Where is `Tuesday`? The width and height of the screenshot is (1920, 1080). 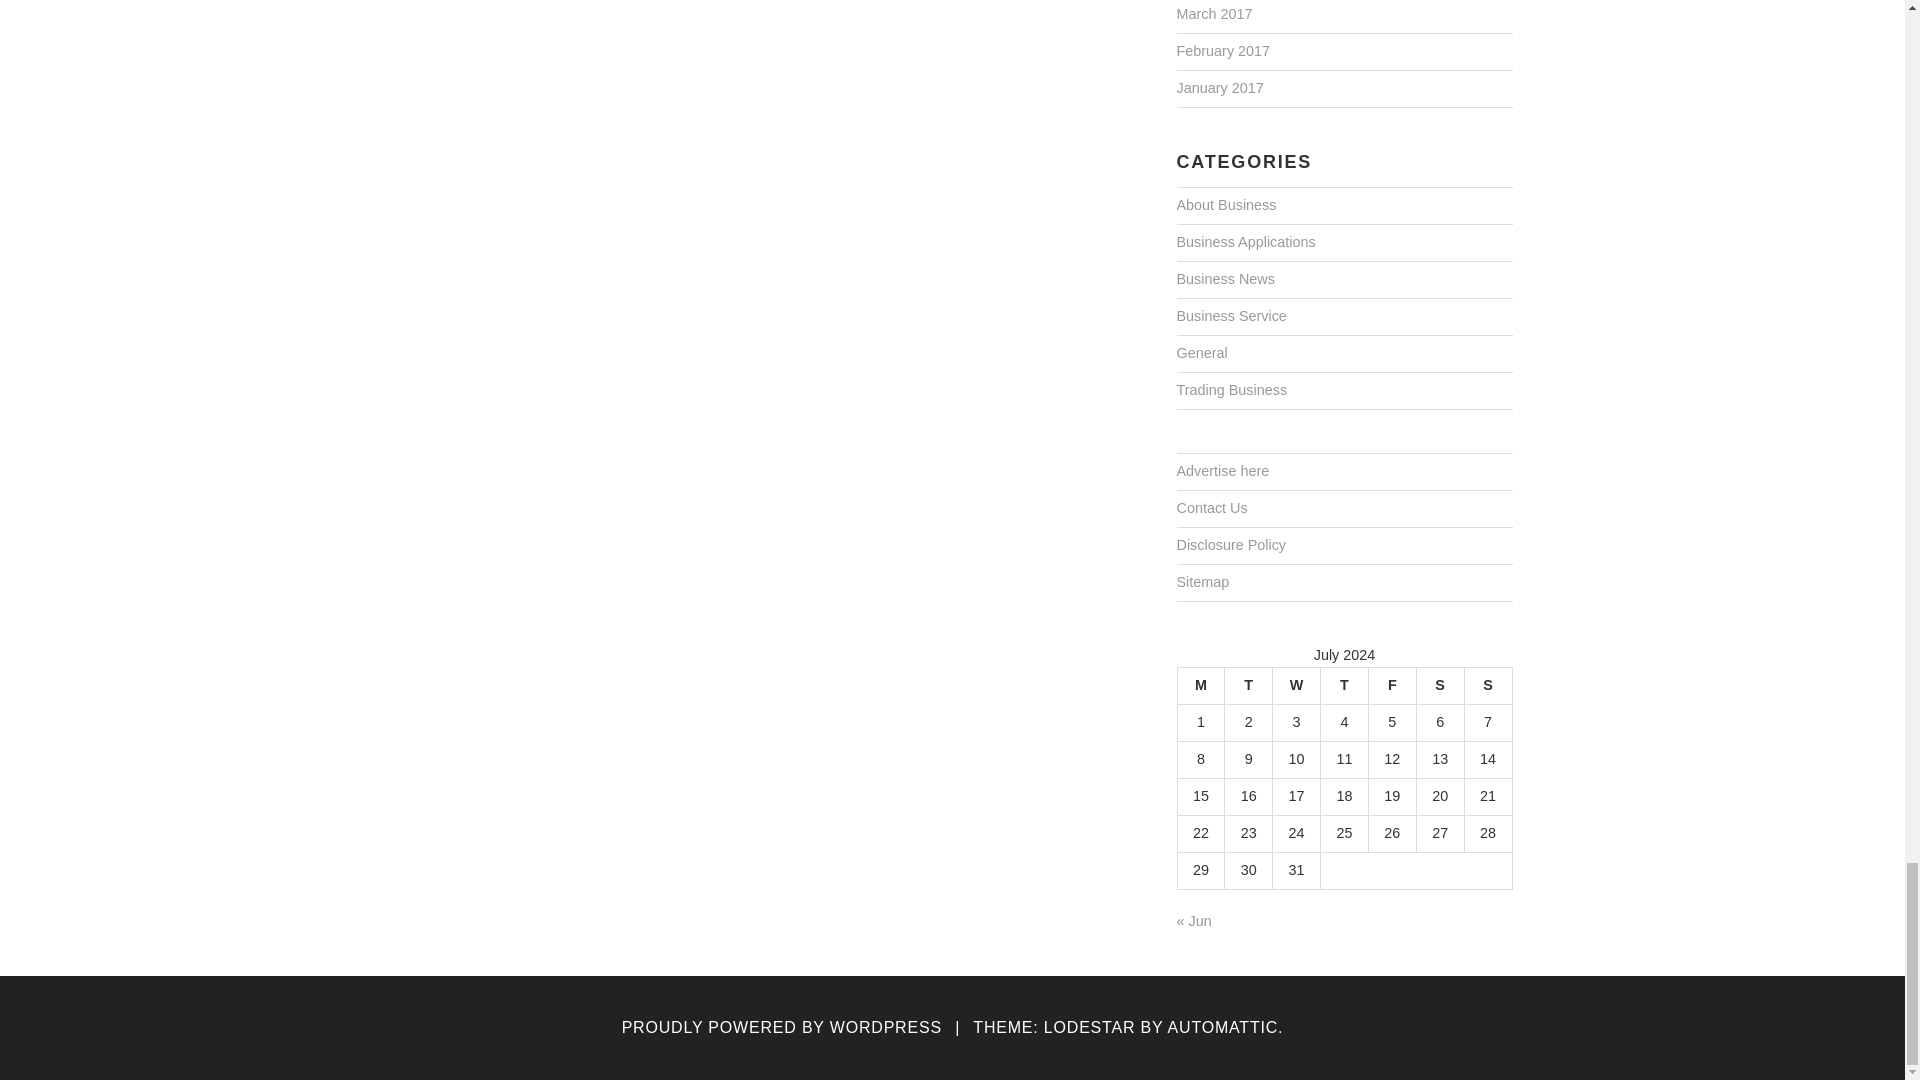
Tuesday is located at coordinates (1248, 686).